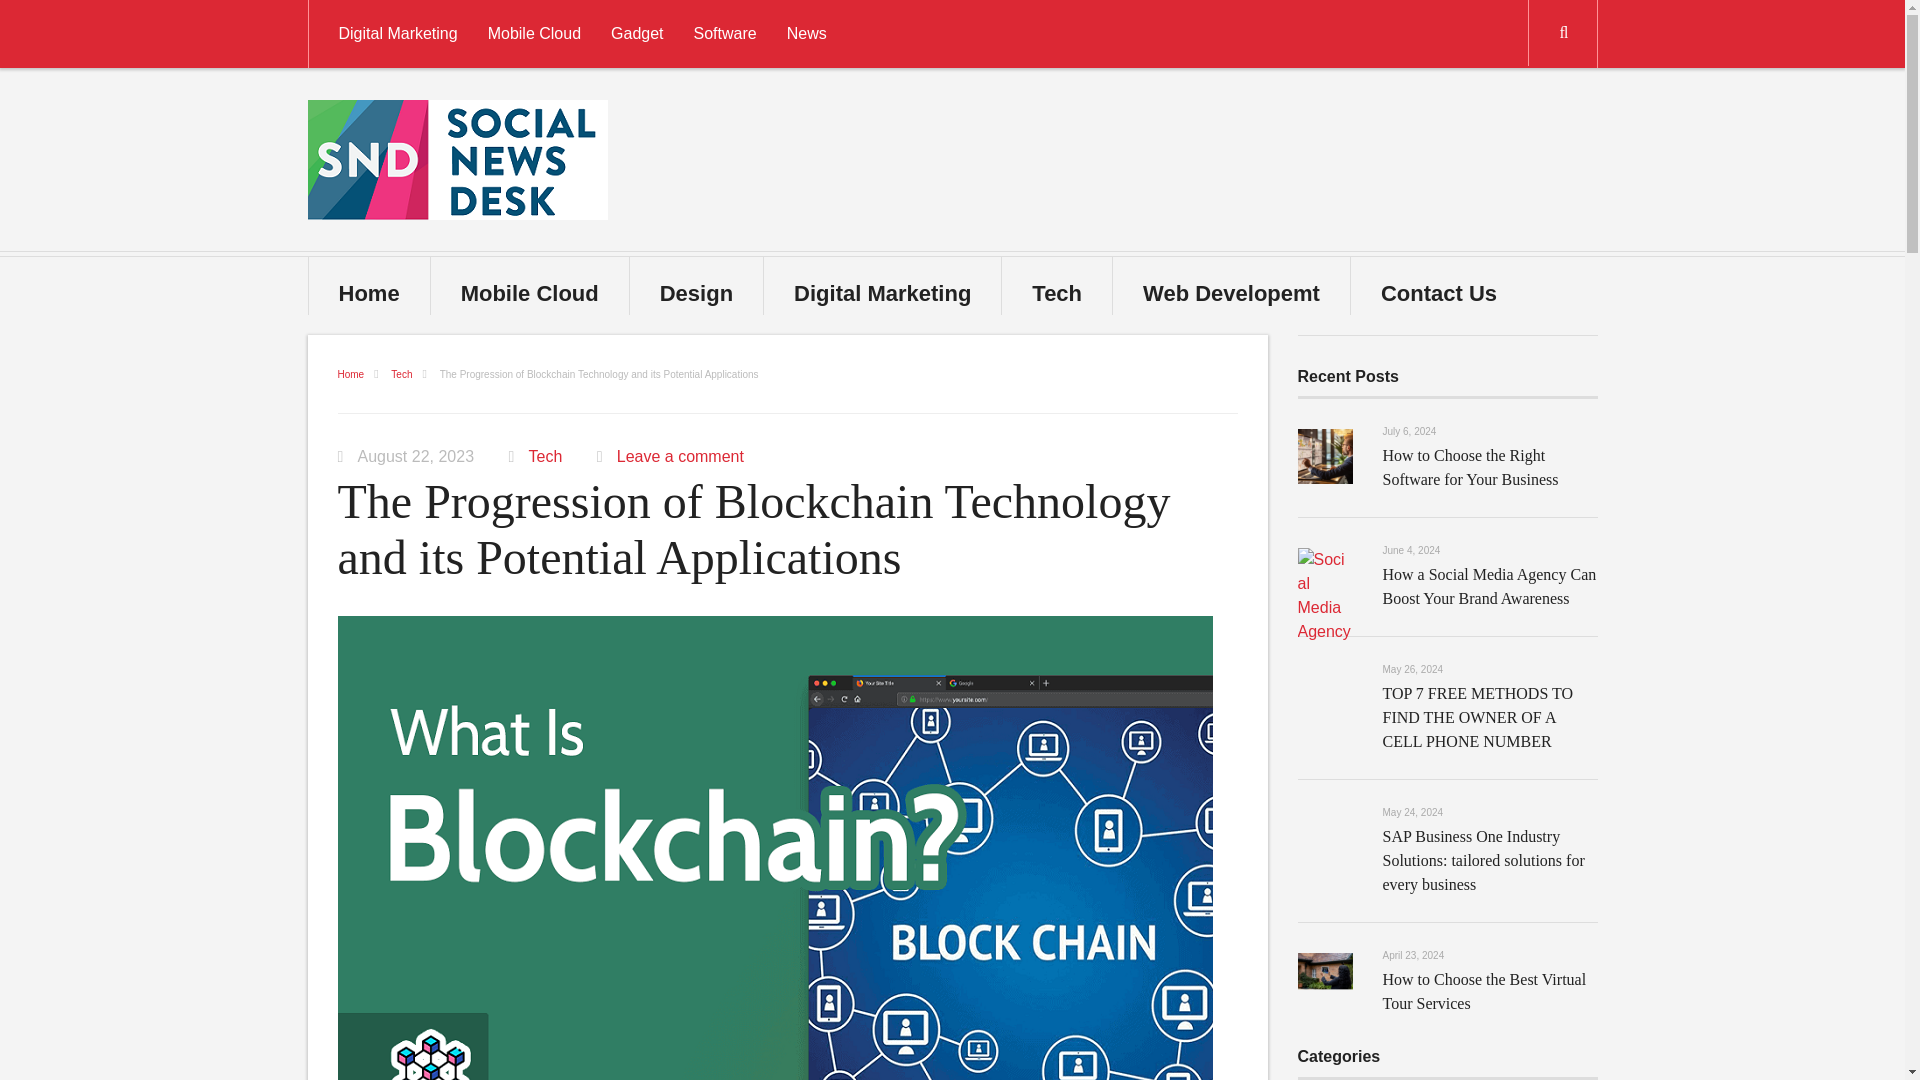 The width and height of the screenshot is (1920, 1080). I want to click on Home, so click(368, 286).